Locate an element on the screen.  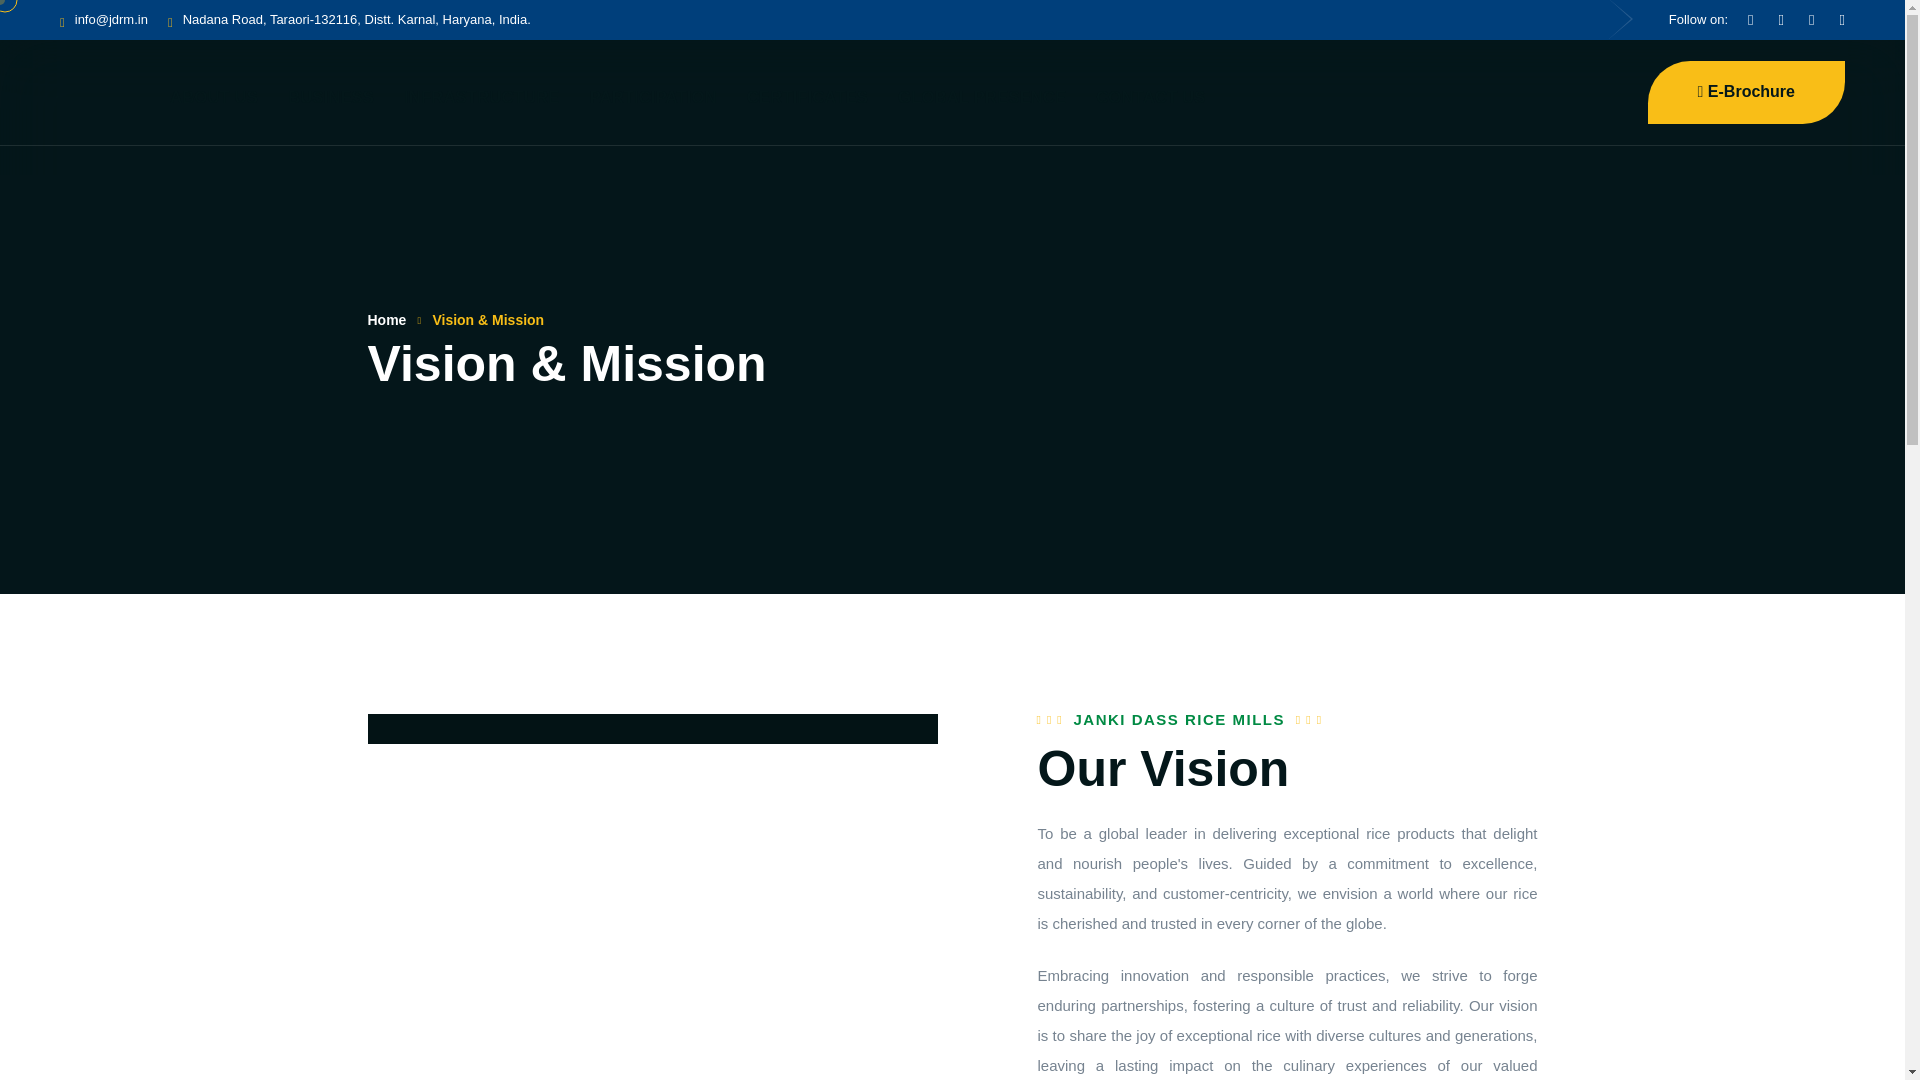
BUSINESS is located at coordinates (331, 98).